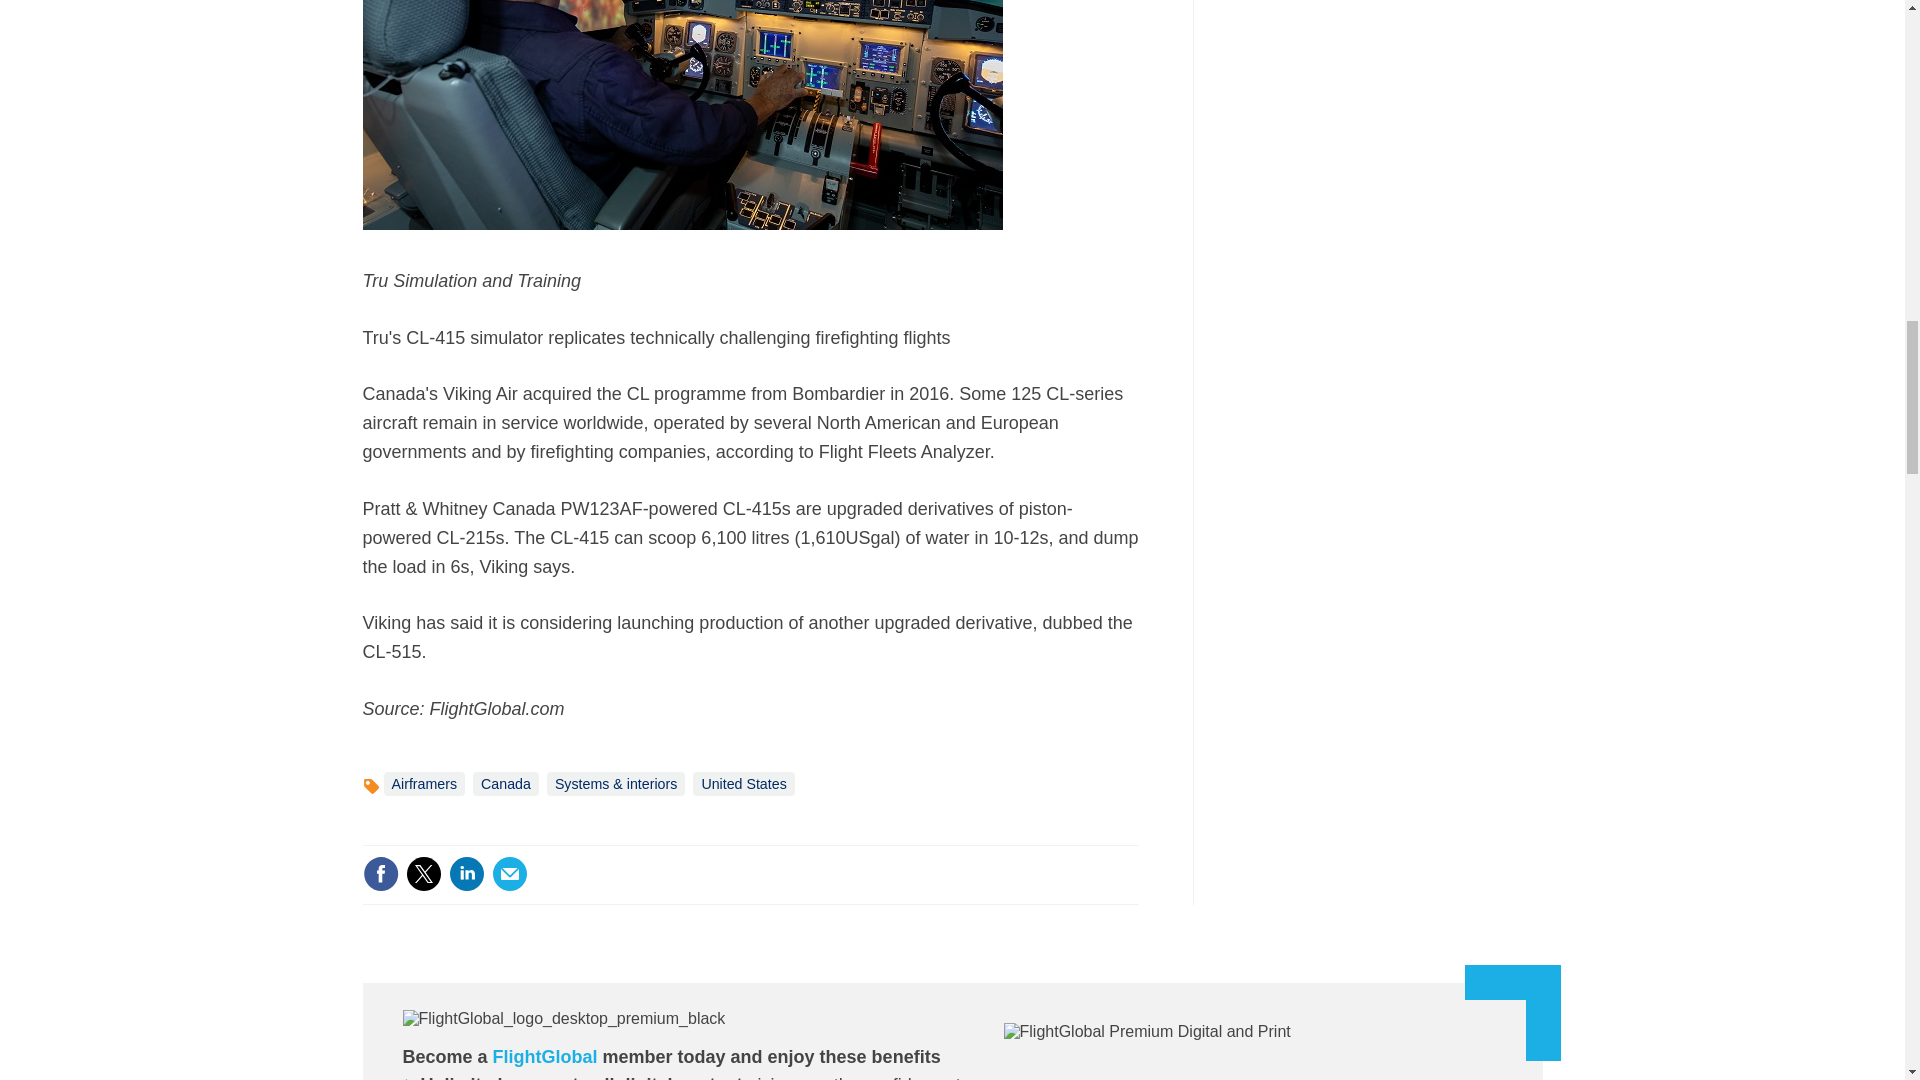 The image size is (1920, 1080). What do you see at coordinates (465, 874) in the screenshot?
I see `Share this on Linked in` at bounding box center [465, 874].